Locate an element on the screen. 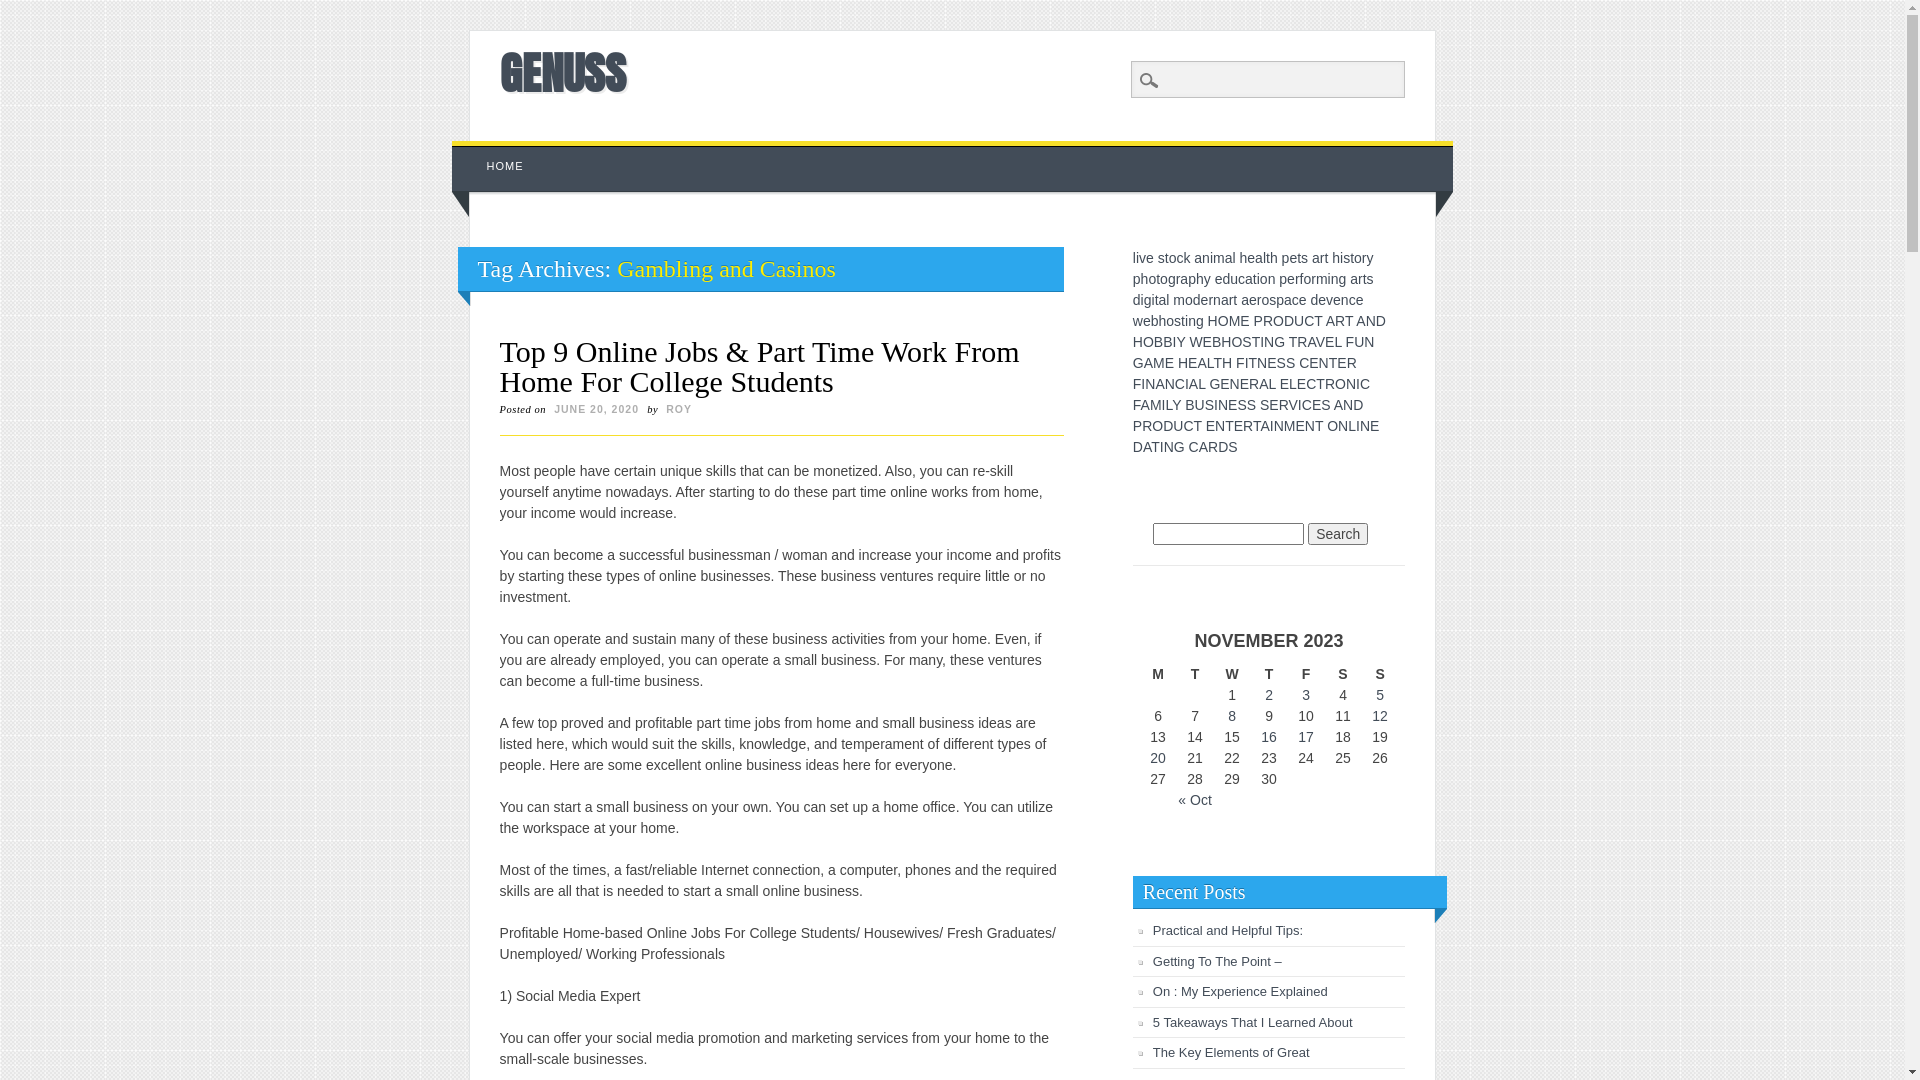 This screenshot has height=1080, width=1920. I is located at coordinates (1300, 405).